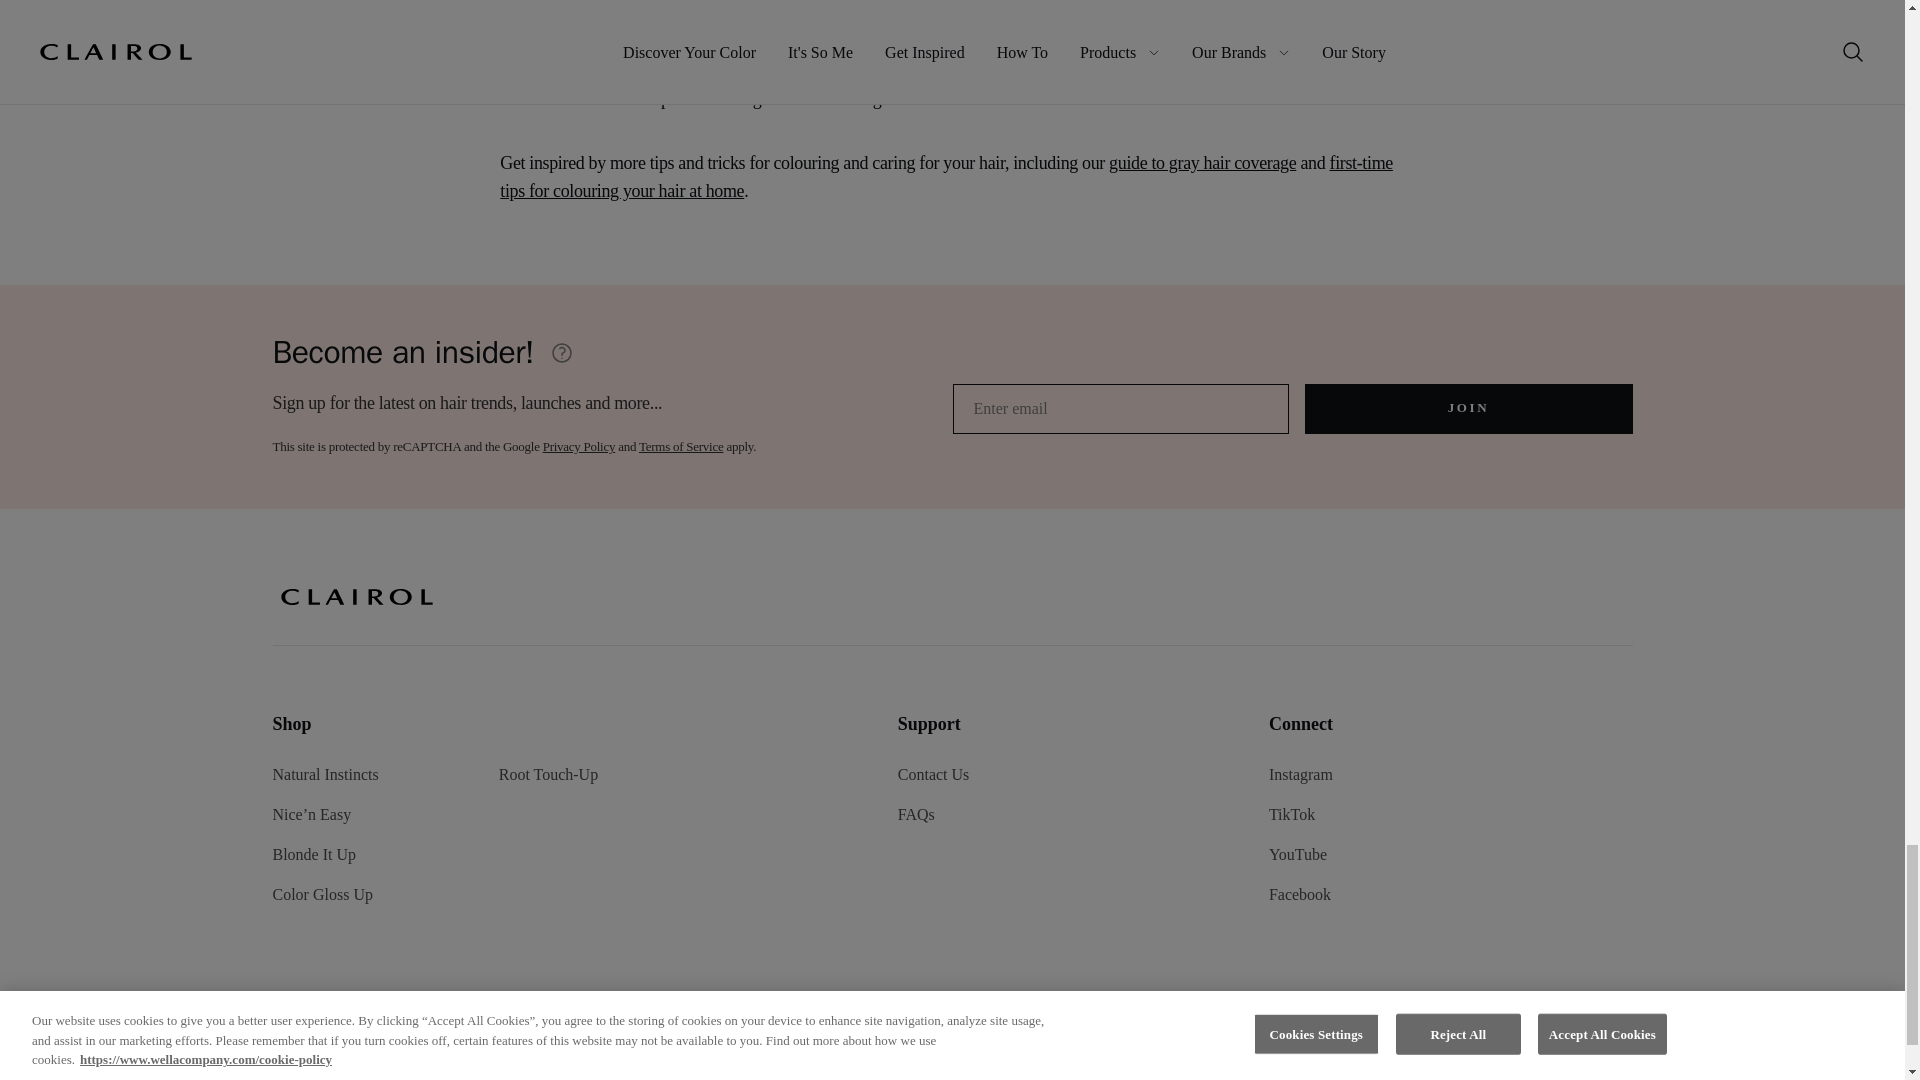 This screenshot has width=1920, height=1080. I want to click on Terms of Service, so click(681, 446).